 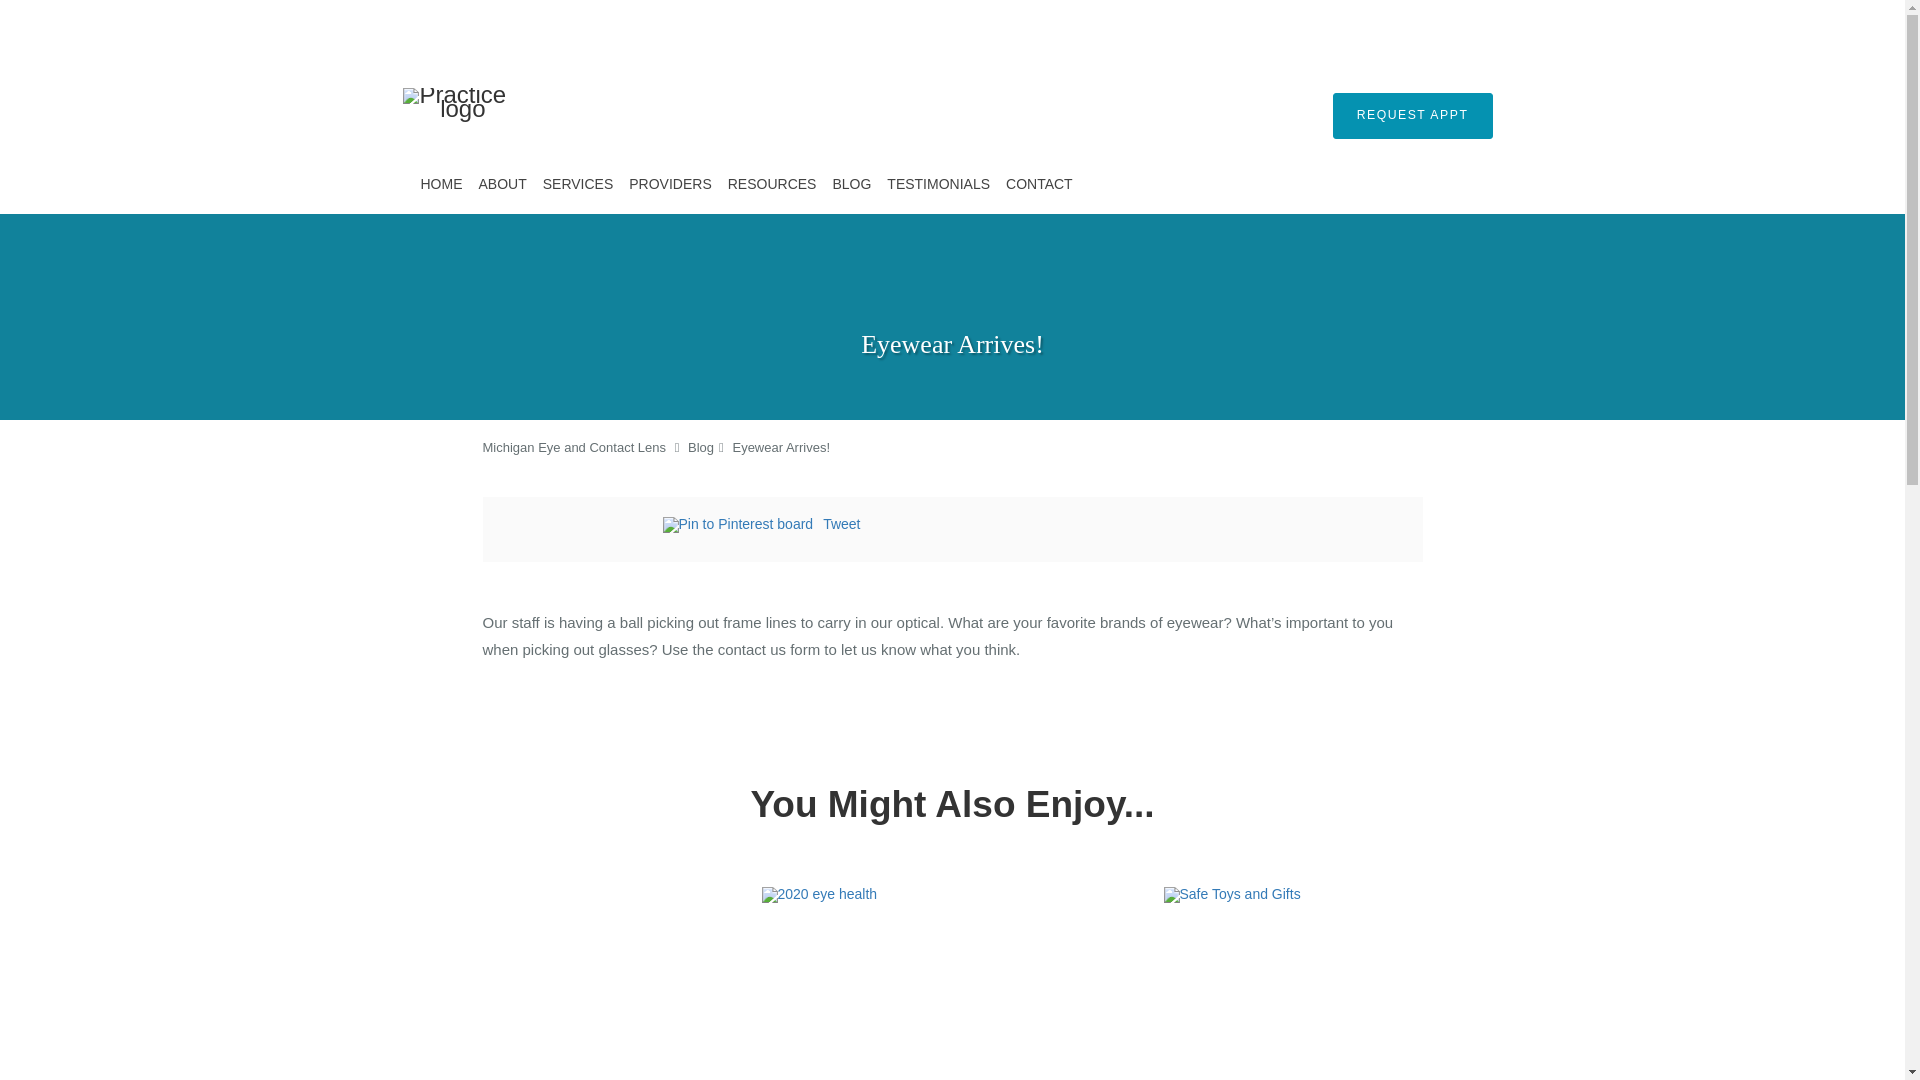 What do you see at coordinates (700, 446) in the screenshot?
I see `Blog` at bounding box center [700, 446].